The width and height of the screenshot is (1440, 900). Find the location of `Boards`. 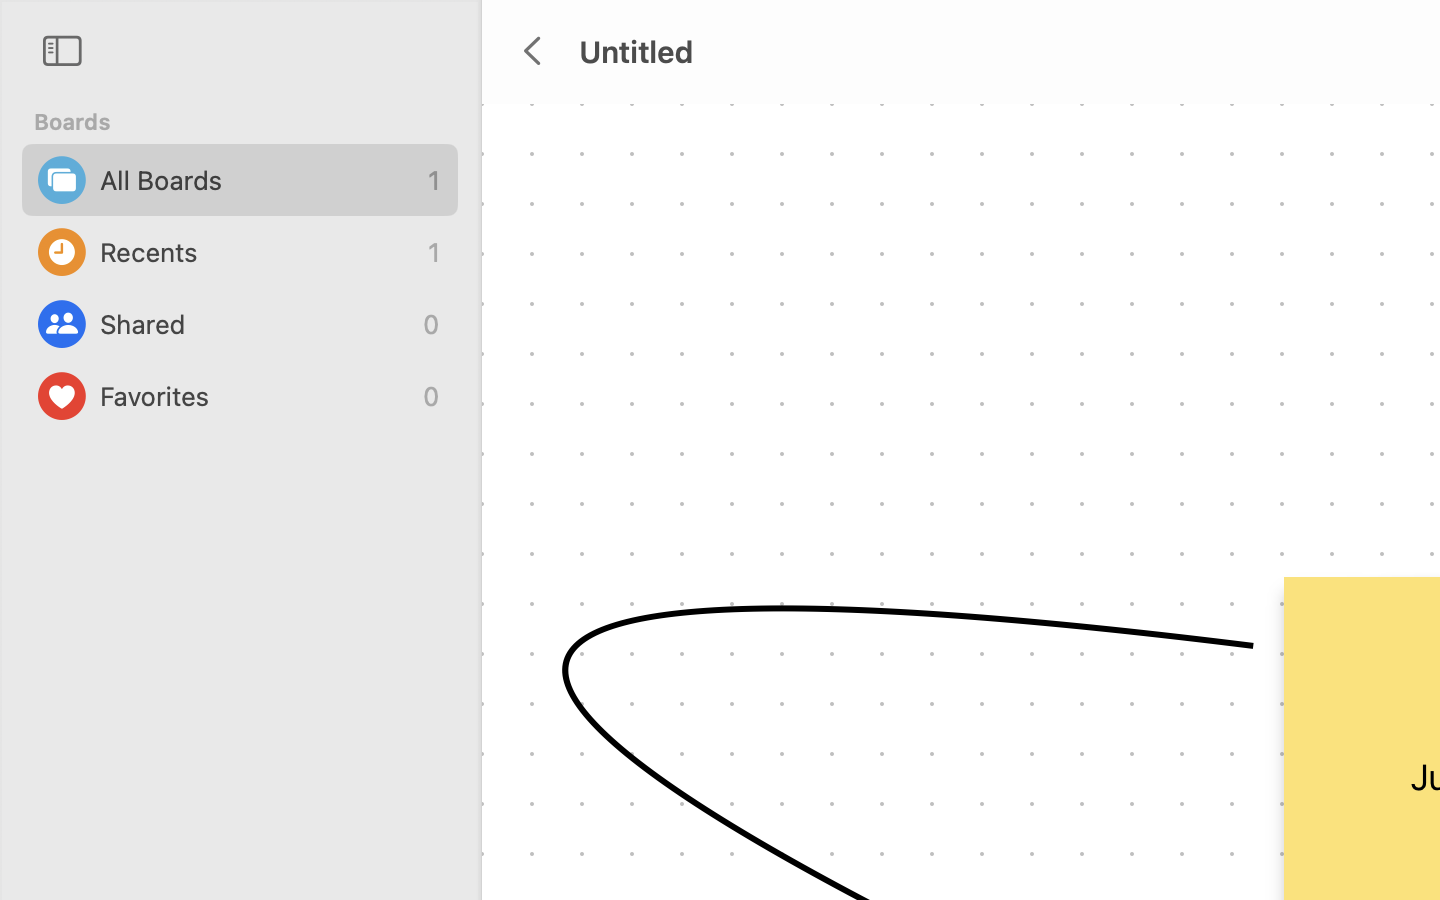

Boards is located at coordinates (252, 122).